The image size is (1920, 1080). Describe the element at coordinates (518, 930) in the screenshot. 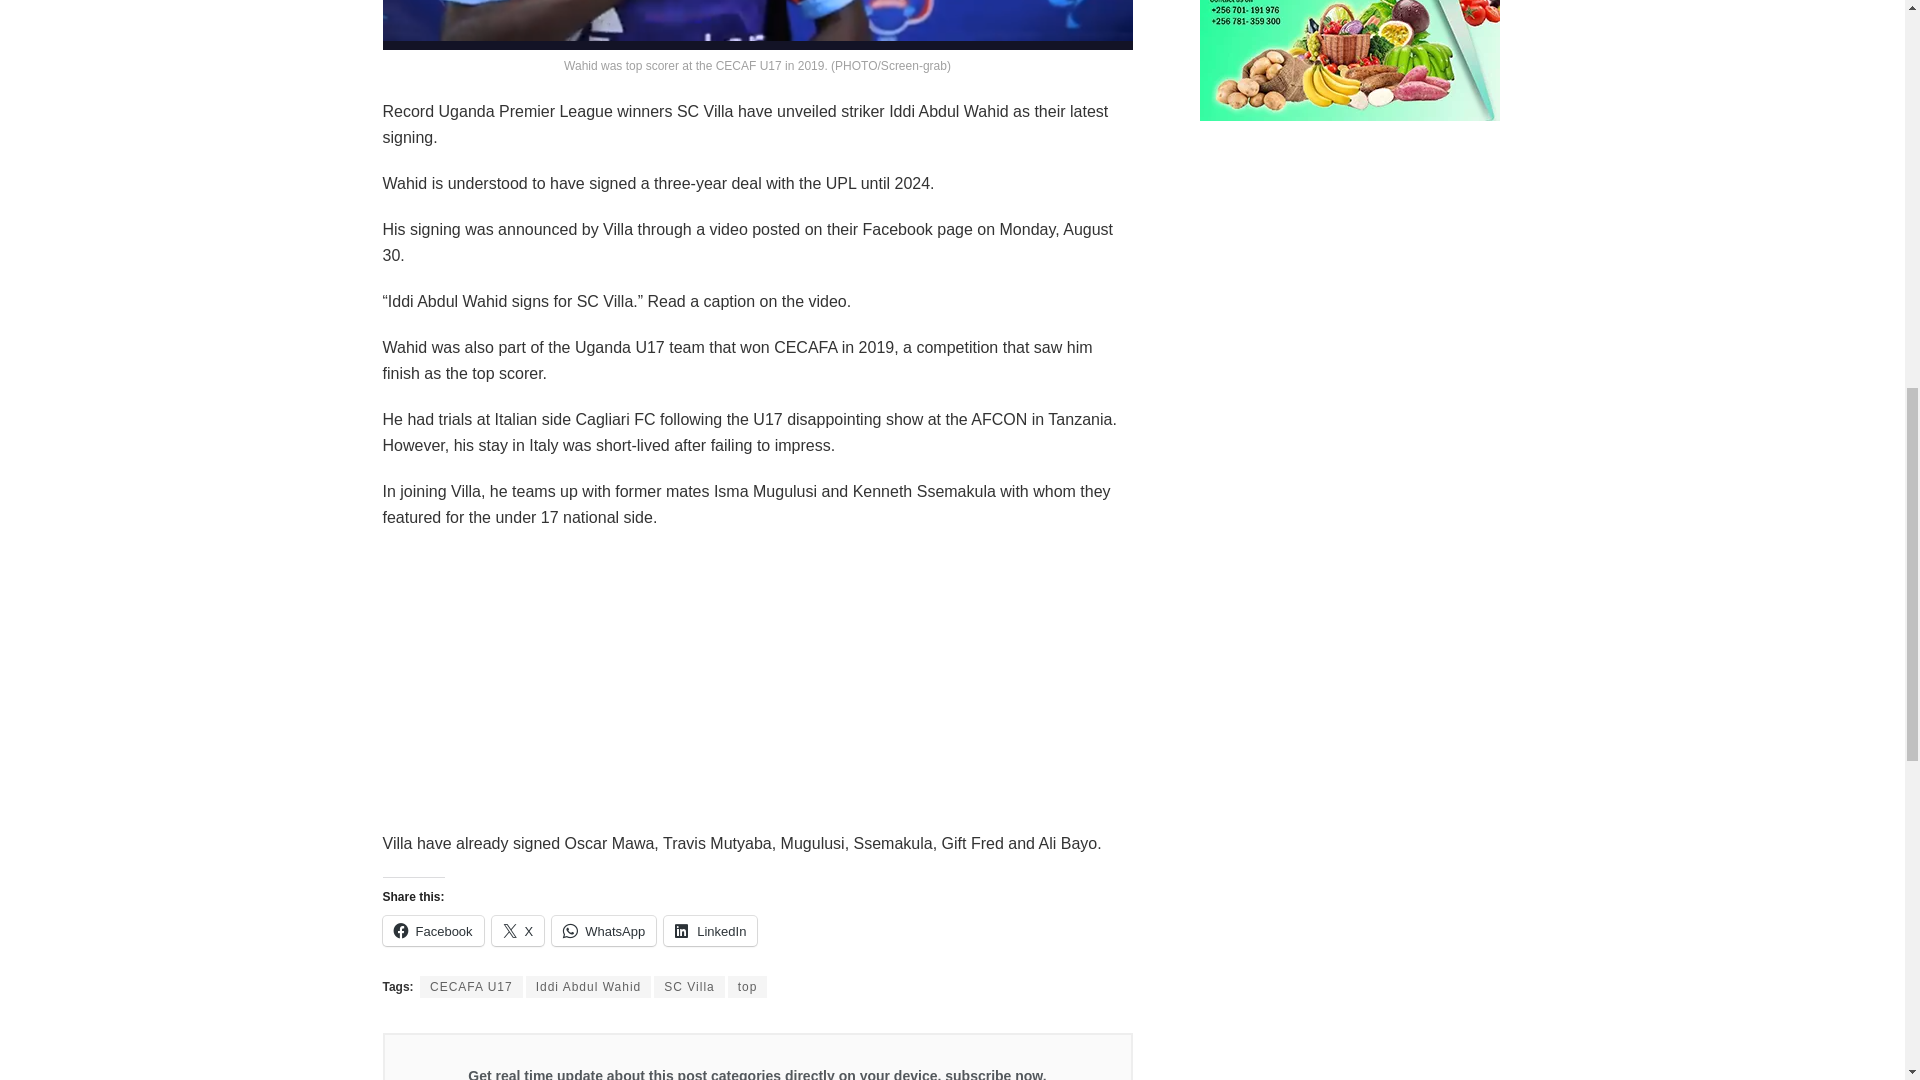

I see `Click to share on X` at that location.